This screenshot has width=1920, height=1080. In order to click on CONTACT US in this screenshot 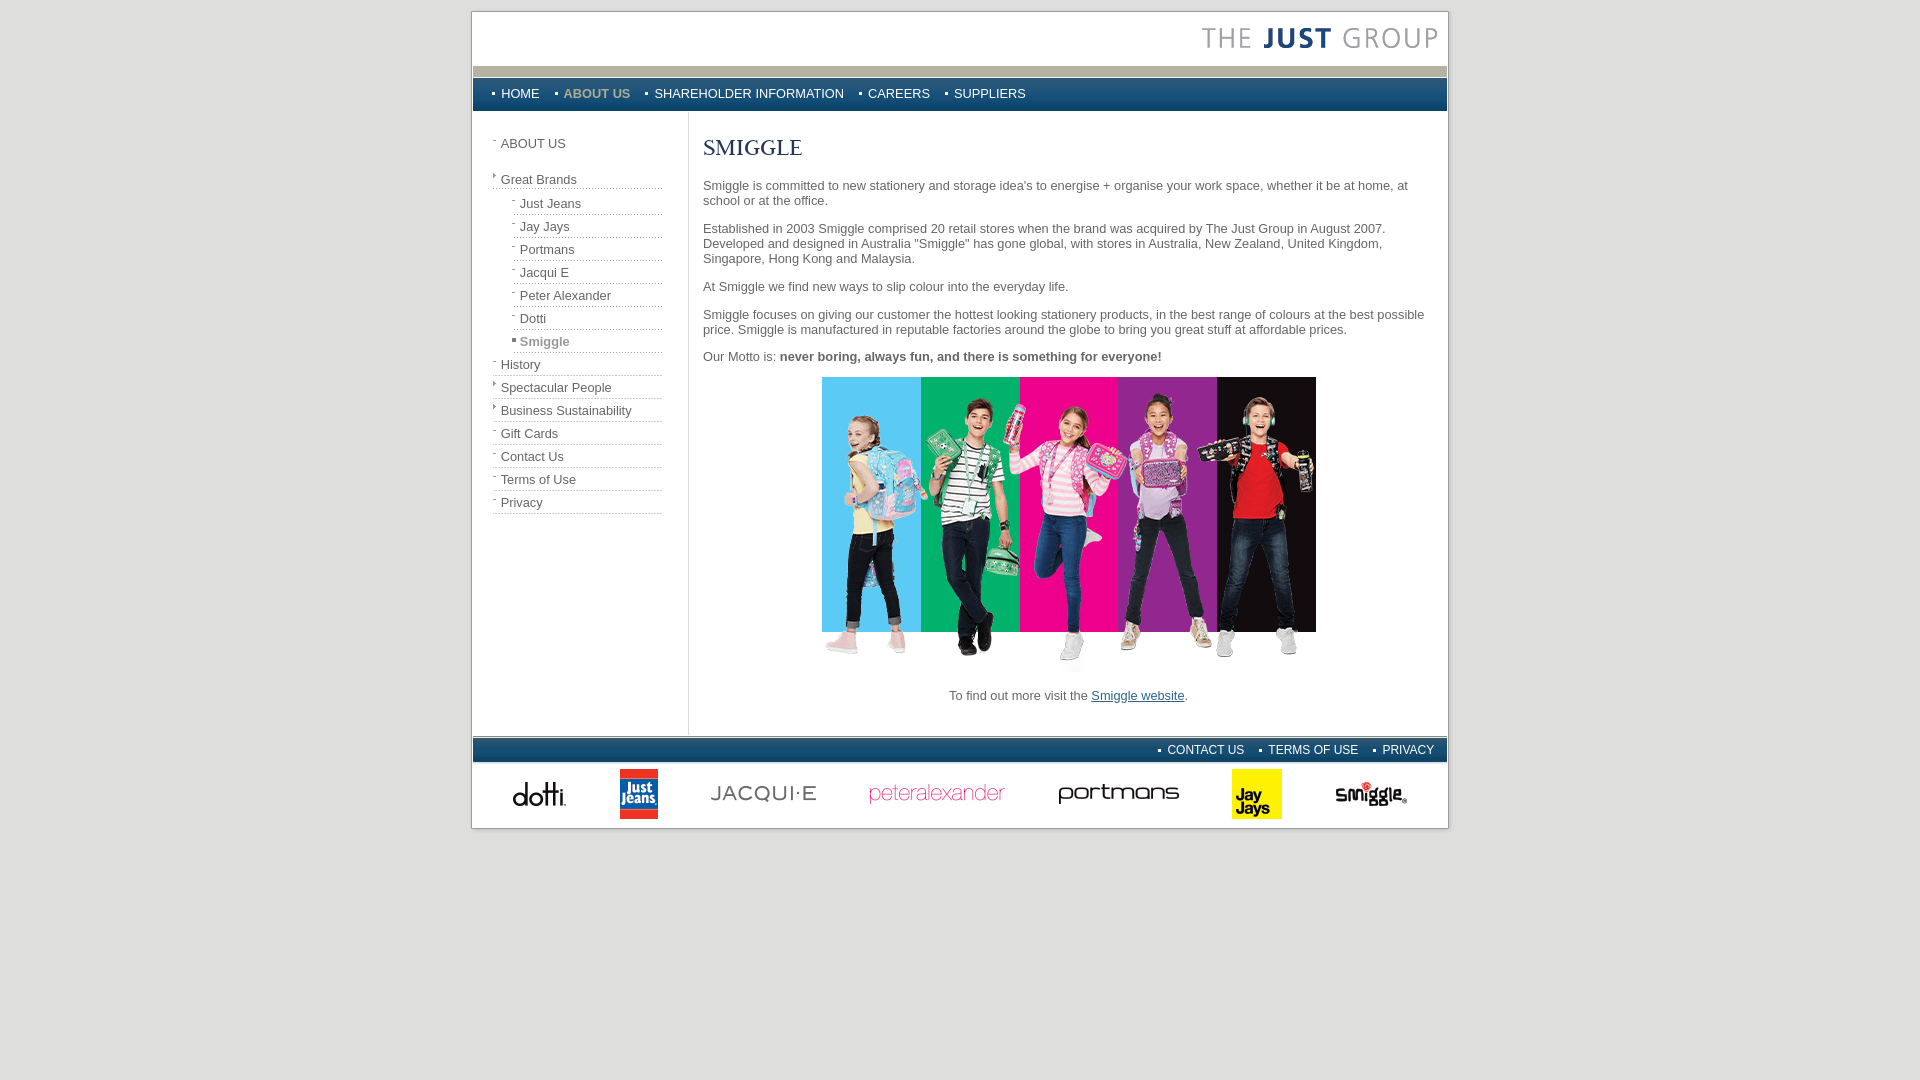, I will do `click(1206, 750)`.